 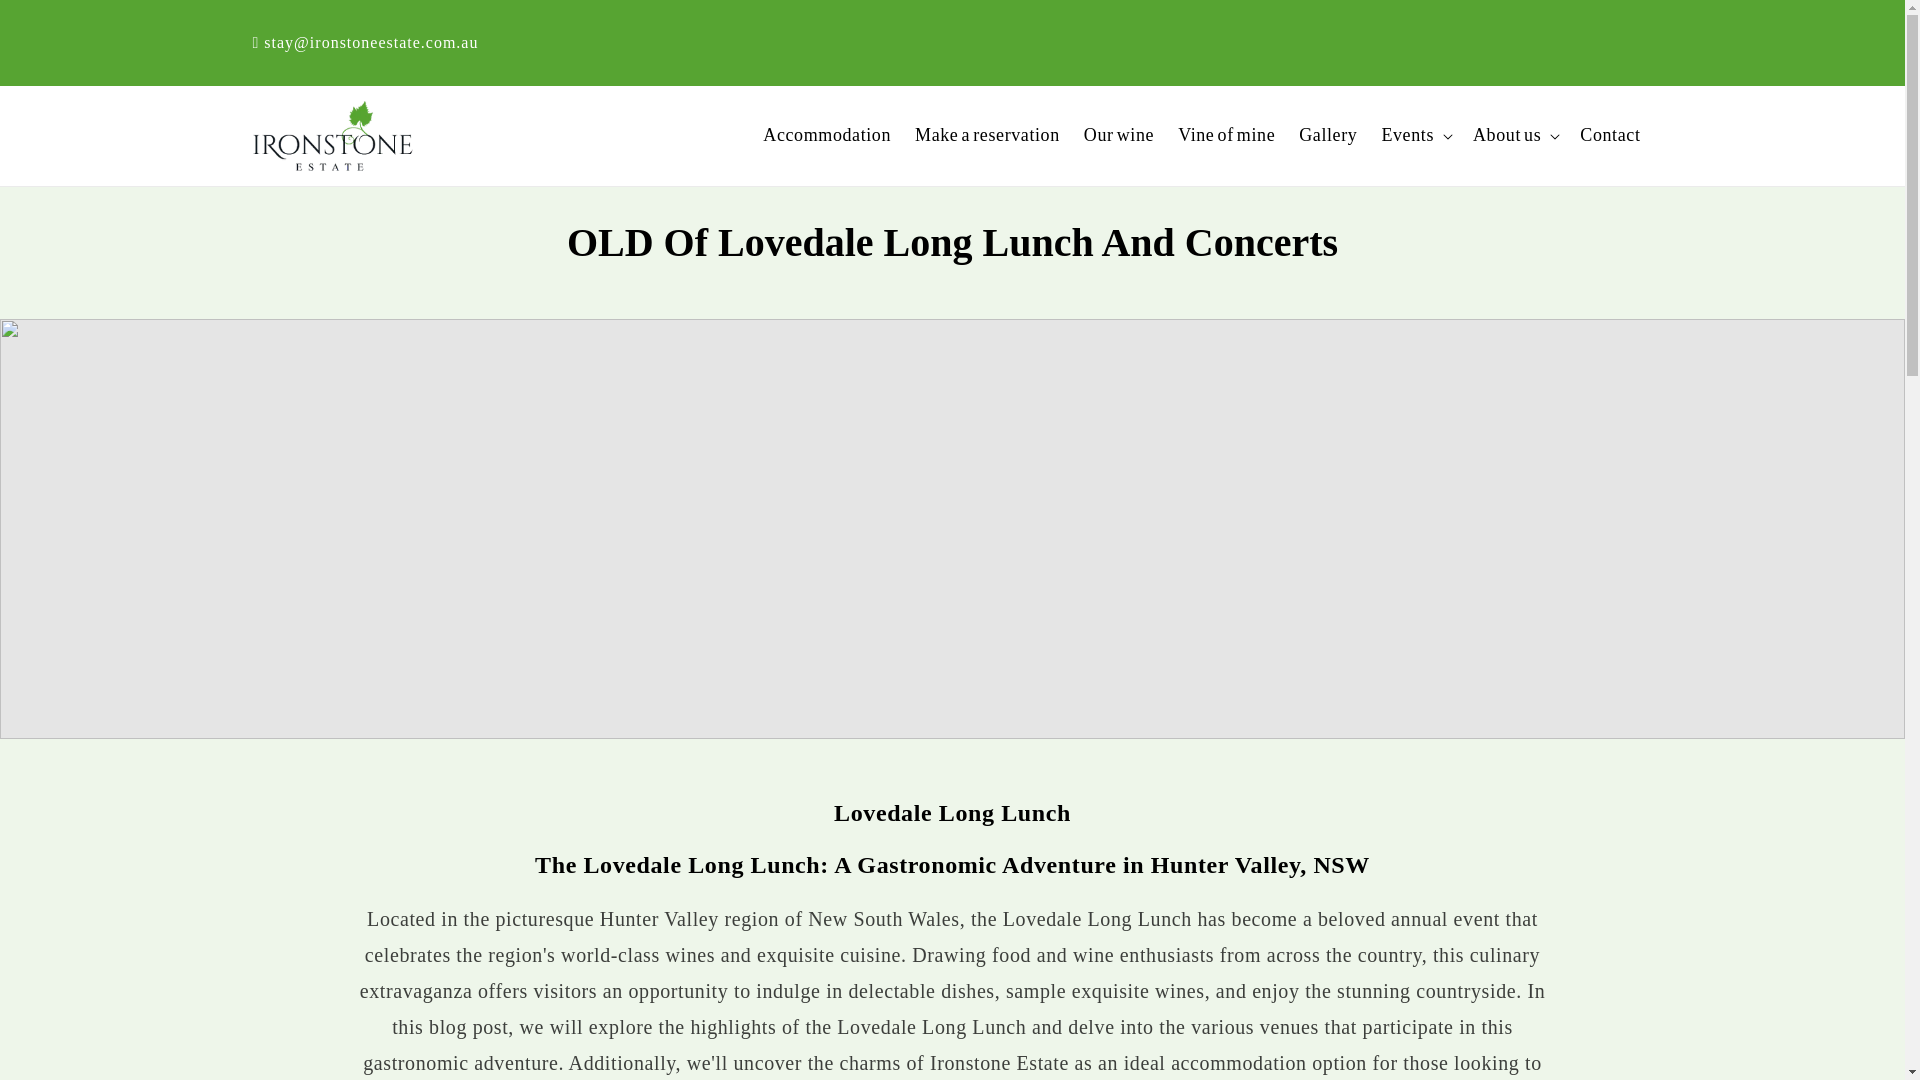 I want to click on Our wine, so click(x=1118, y=135).